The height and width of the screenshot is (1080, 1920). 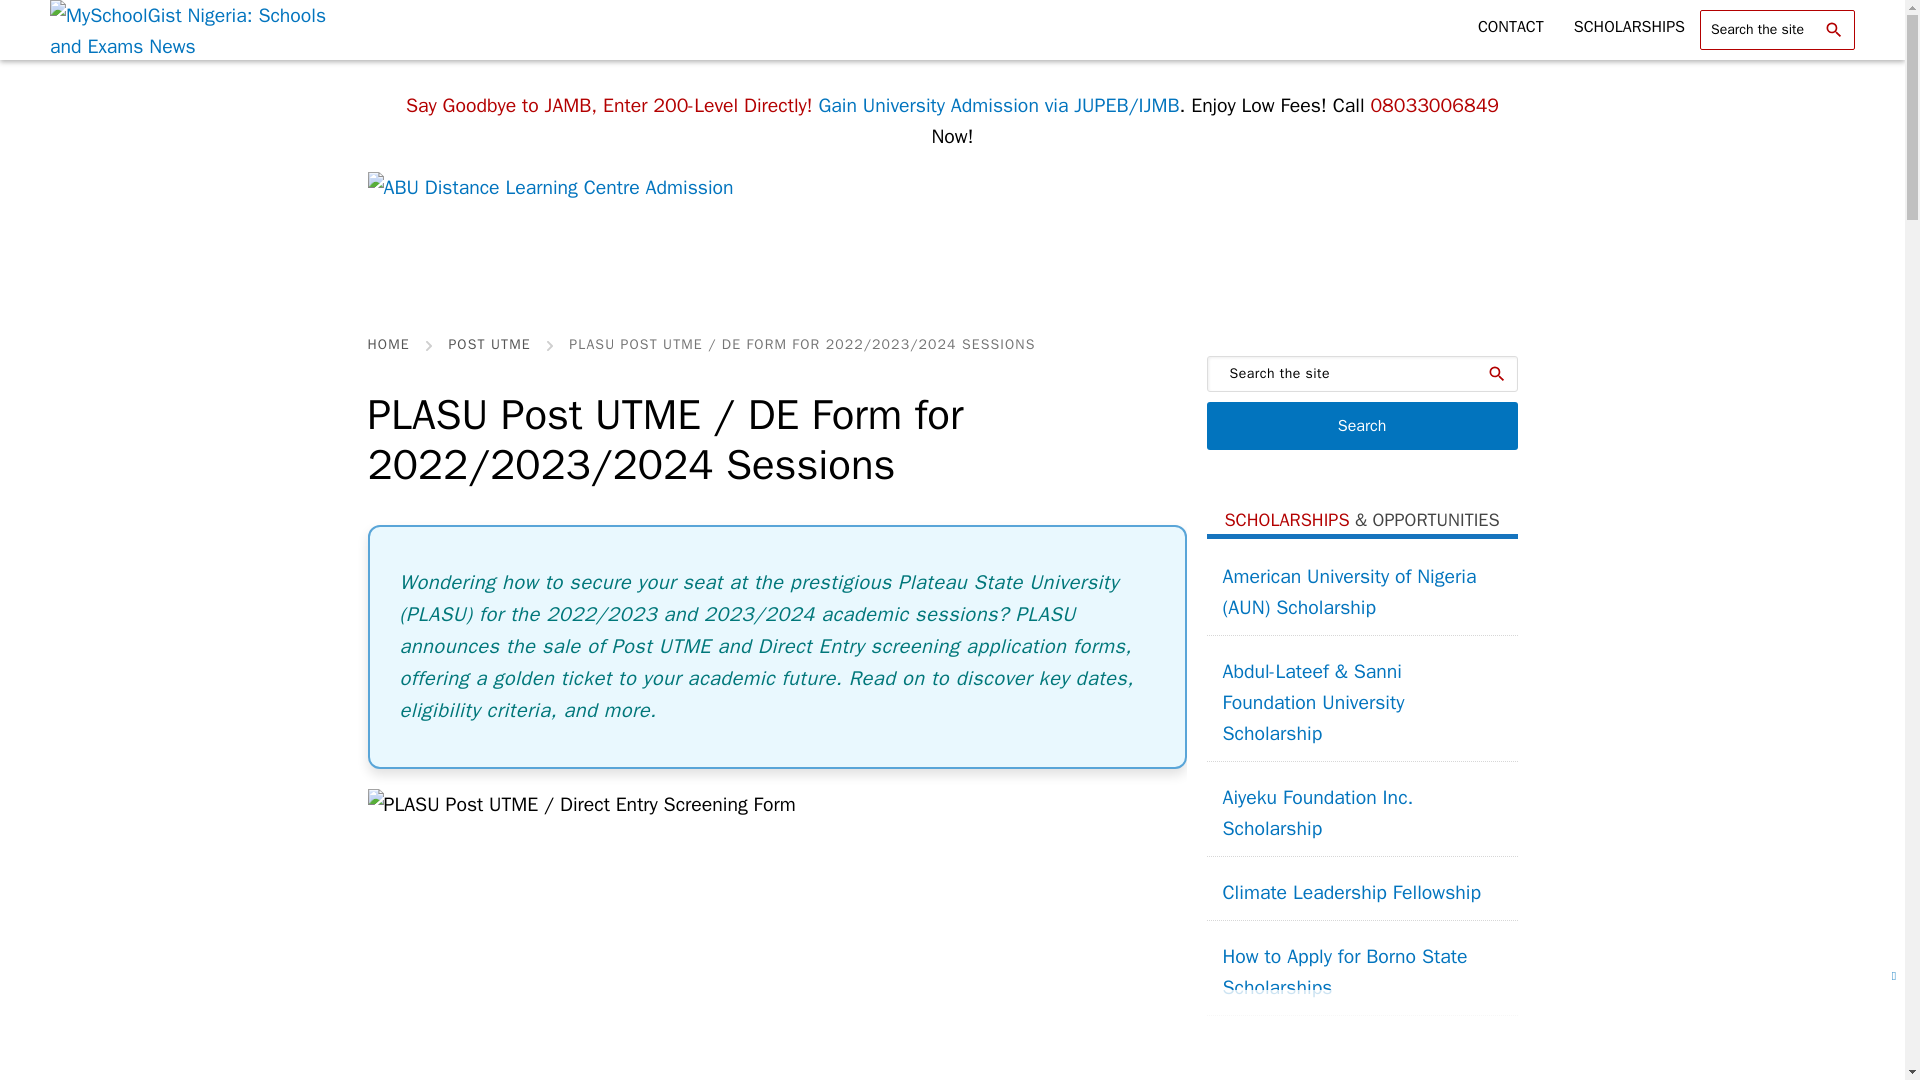 What do you see at coordinates (1629, 26) in the screenshot?
I see `SCHOLARSHIPS` at bounding box center [1629, 26].